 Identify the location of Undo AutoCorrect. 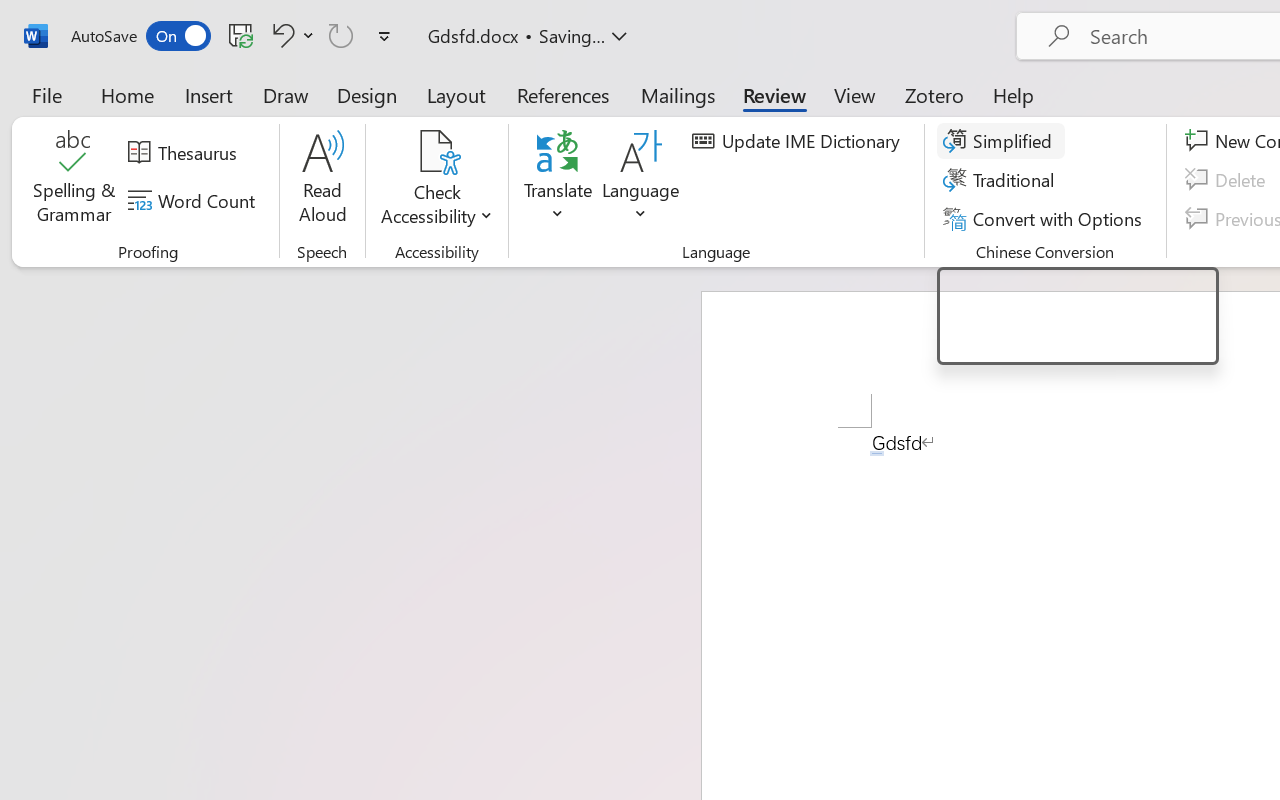
(280, 35).